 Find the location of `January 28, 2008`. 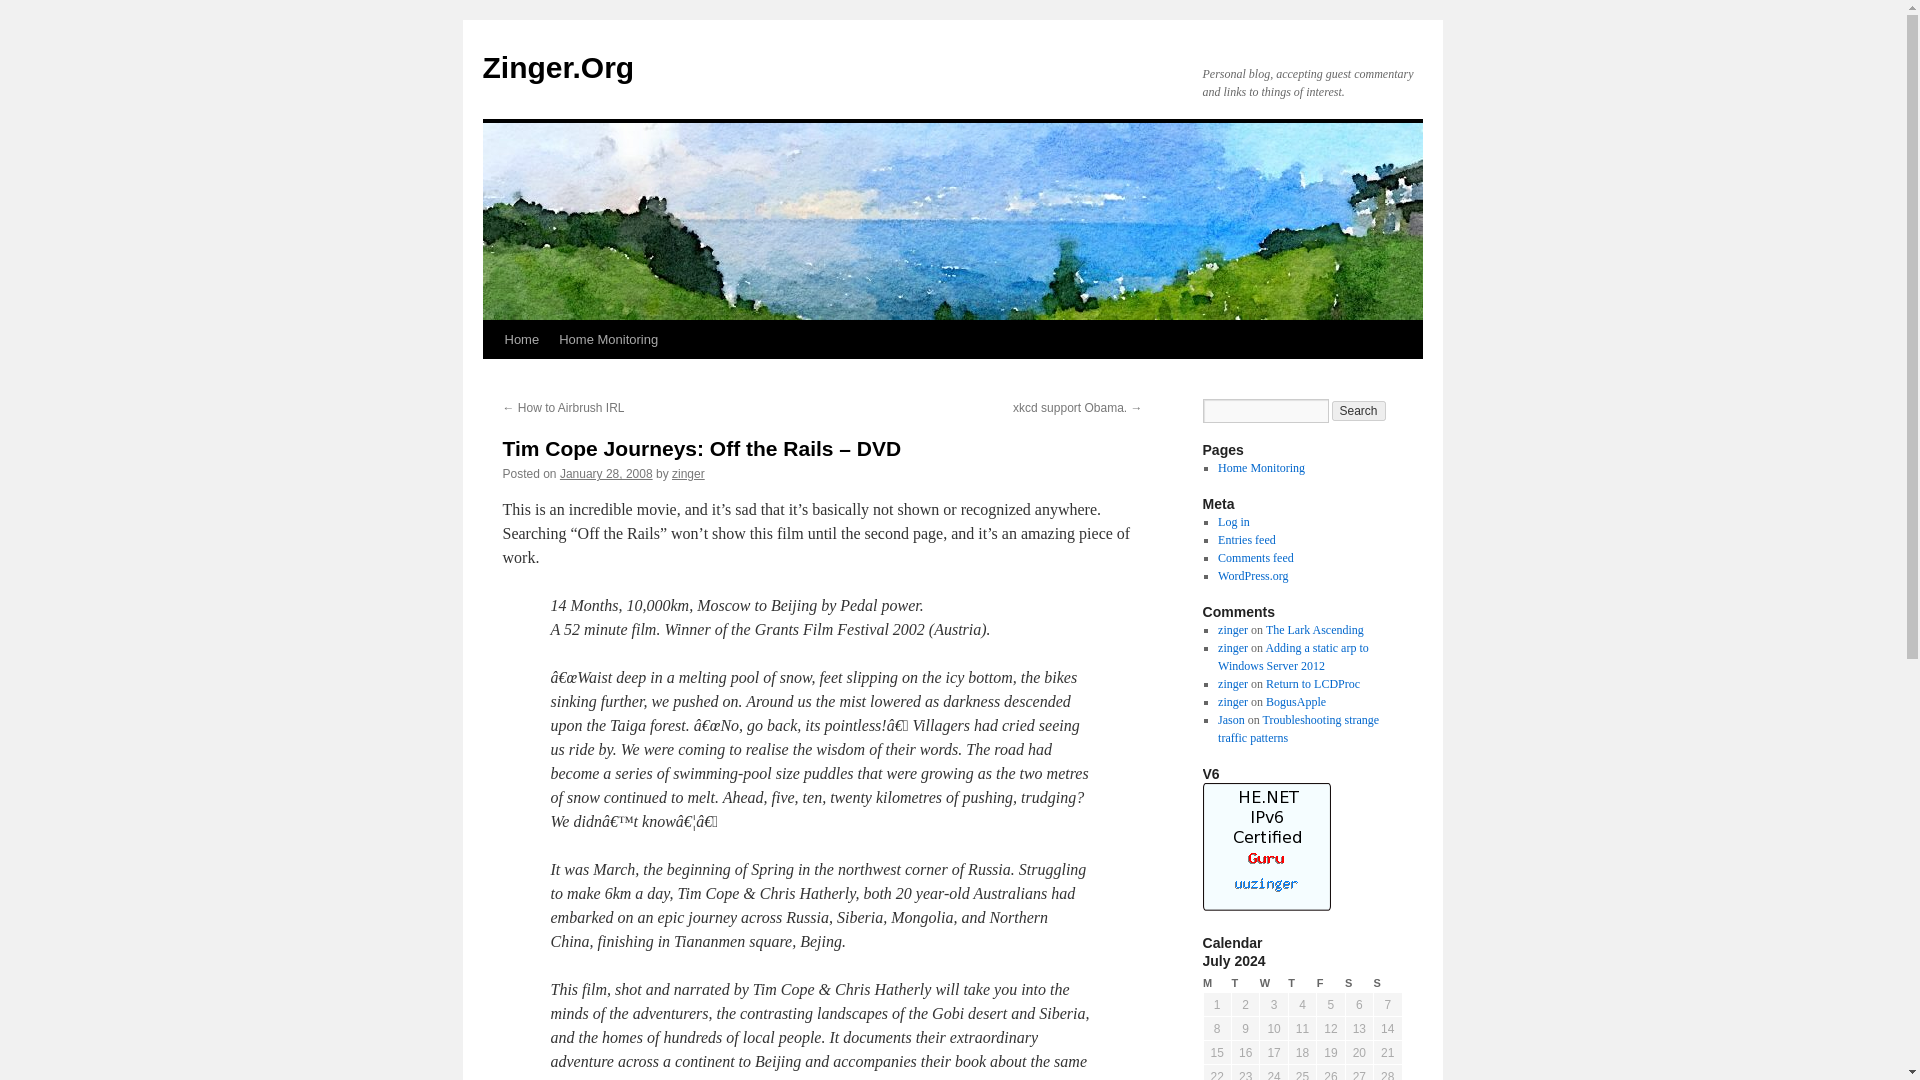

January 28, 2008 is located at coordinates (606, 473).